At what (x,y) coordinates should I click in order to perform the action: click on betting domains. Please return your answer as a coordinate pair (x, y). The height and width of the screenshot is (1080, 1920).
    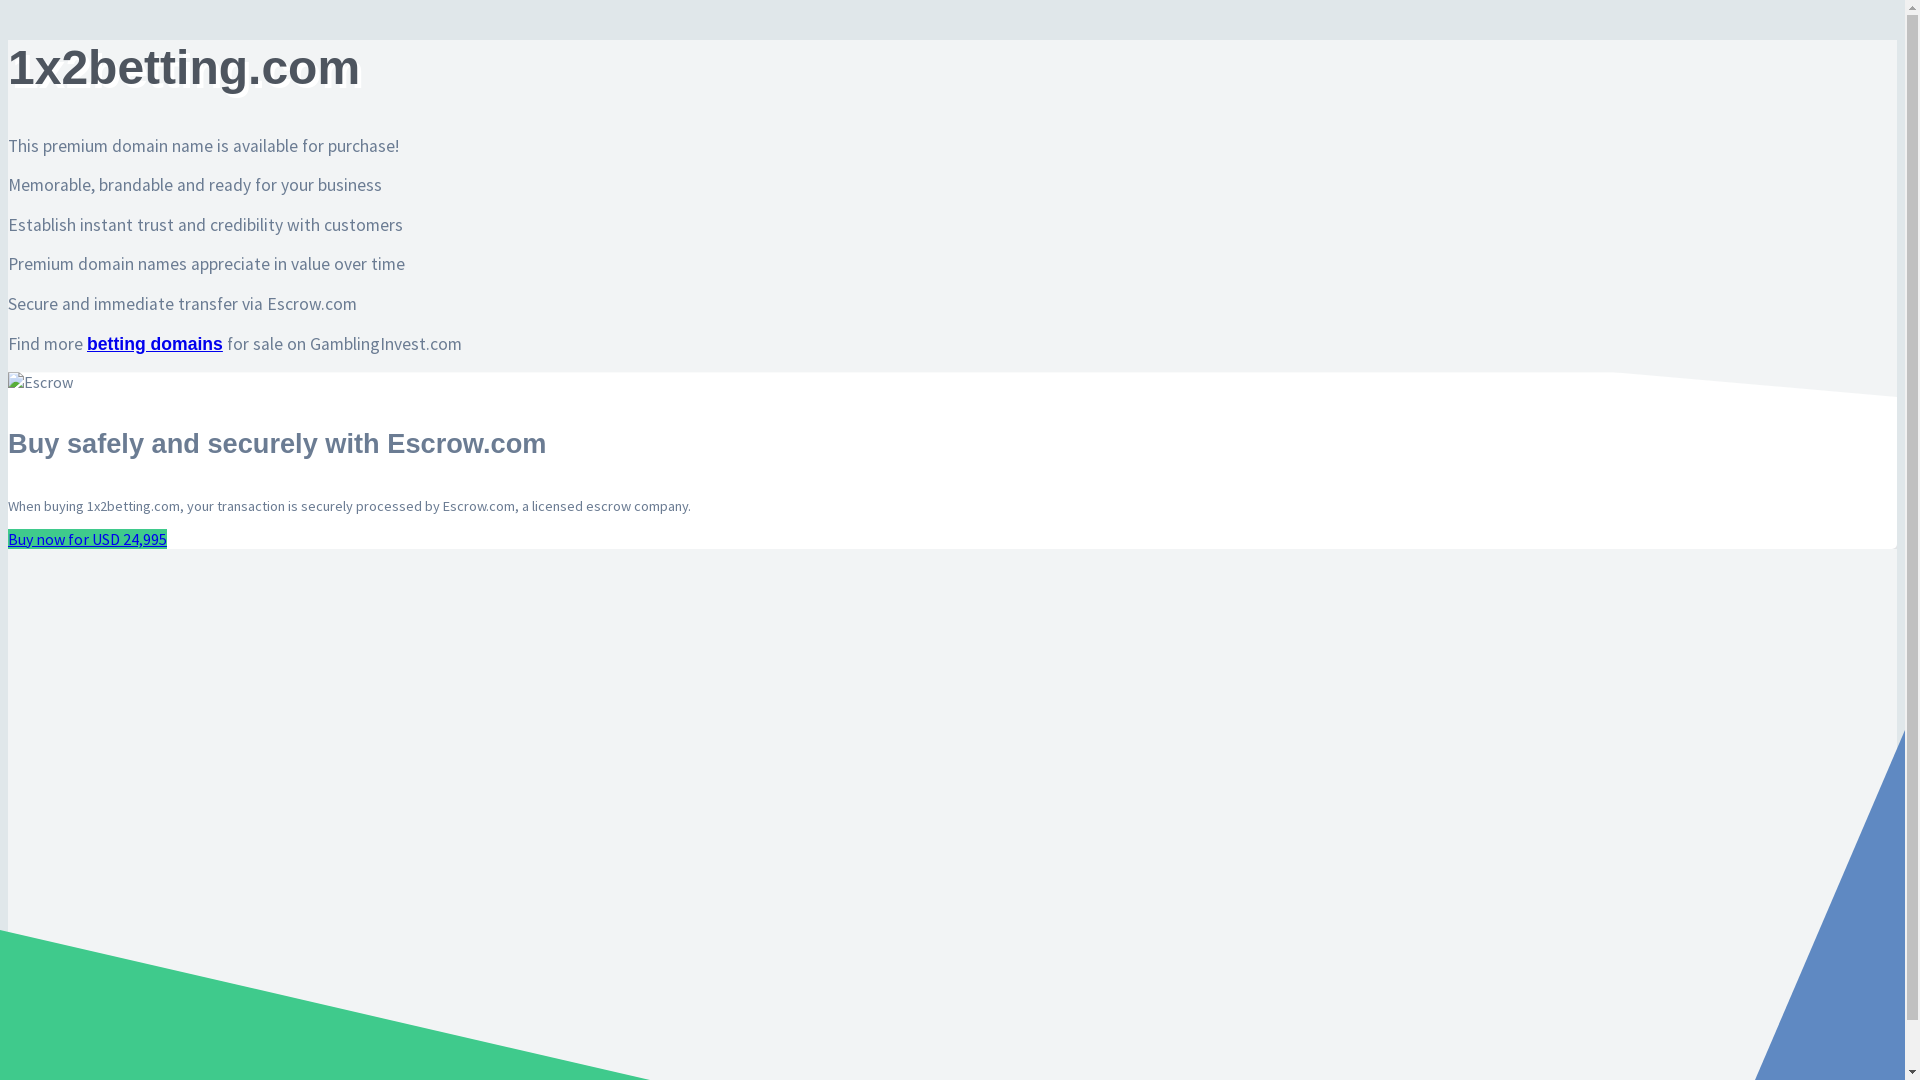
    Looking at the image, I should click on (155, 344).